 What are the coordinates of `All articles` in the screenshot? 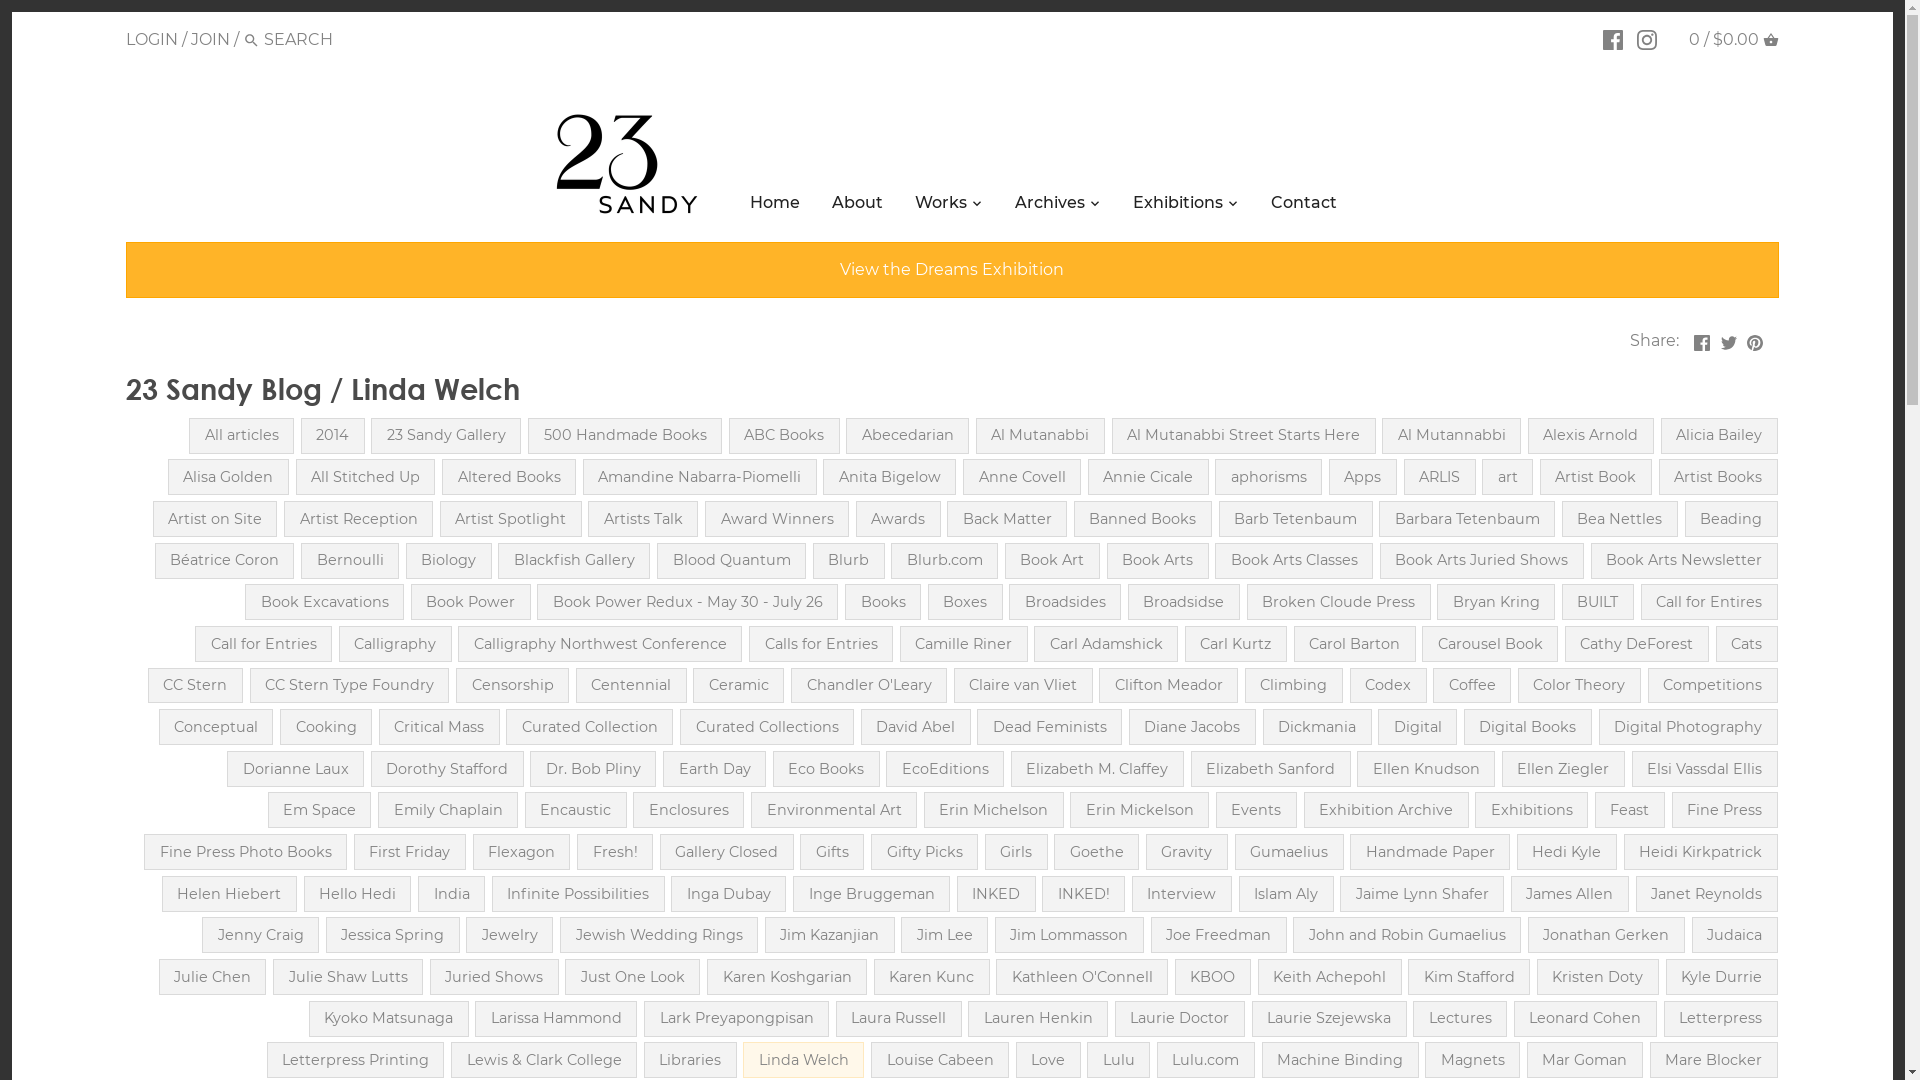 It's located at (242, 436).